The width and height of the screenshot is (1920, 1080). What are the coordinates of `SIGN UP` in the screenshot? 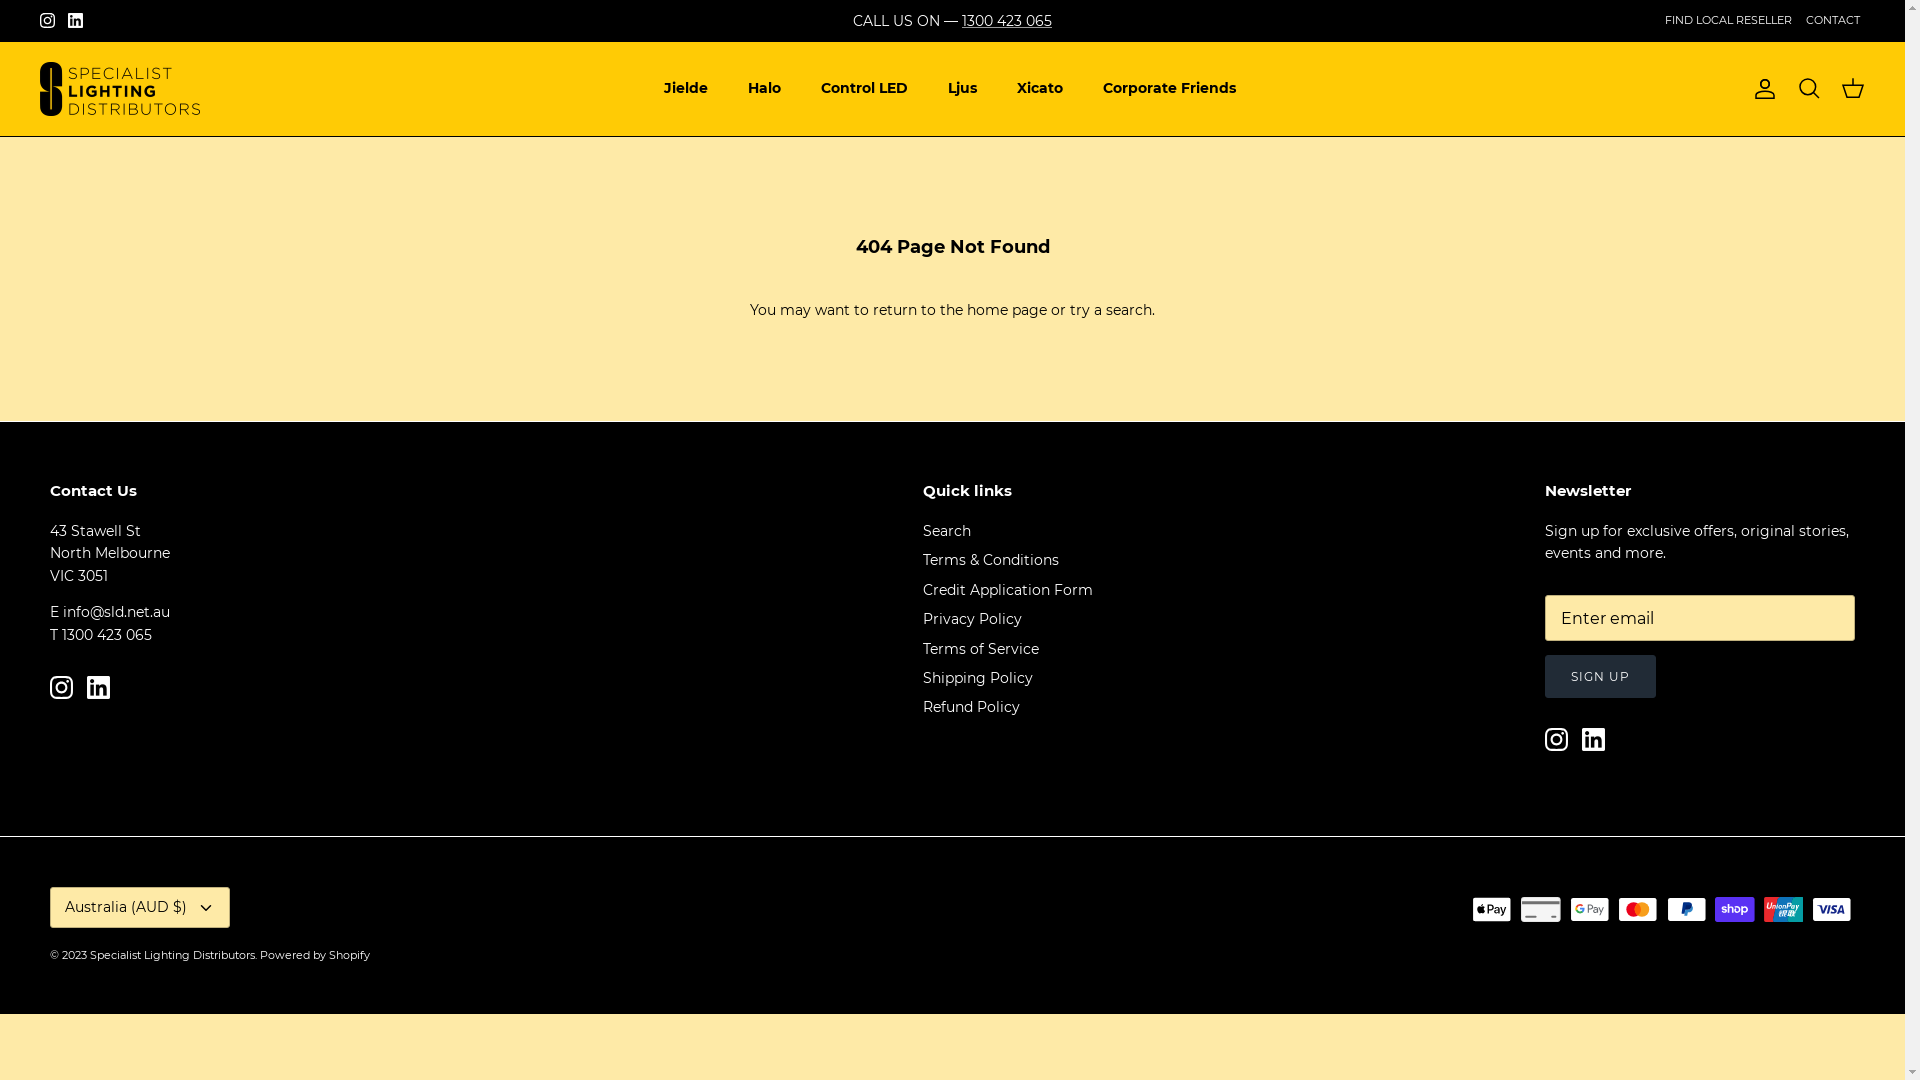 It's located at (1600, 676).